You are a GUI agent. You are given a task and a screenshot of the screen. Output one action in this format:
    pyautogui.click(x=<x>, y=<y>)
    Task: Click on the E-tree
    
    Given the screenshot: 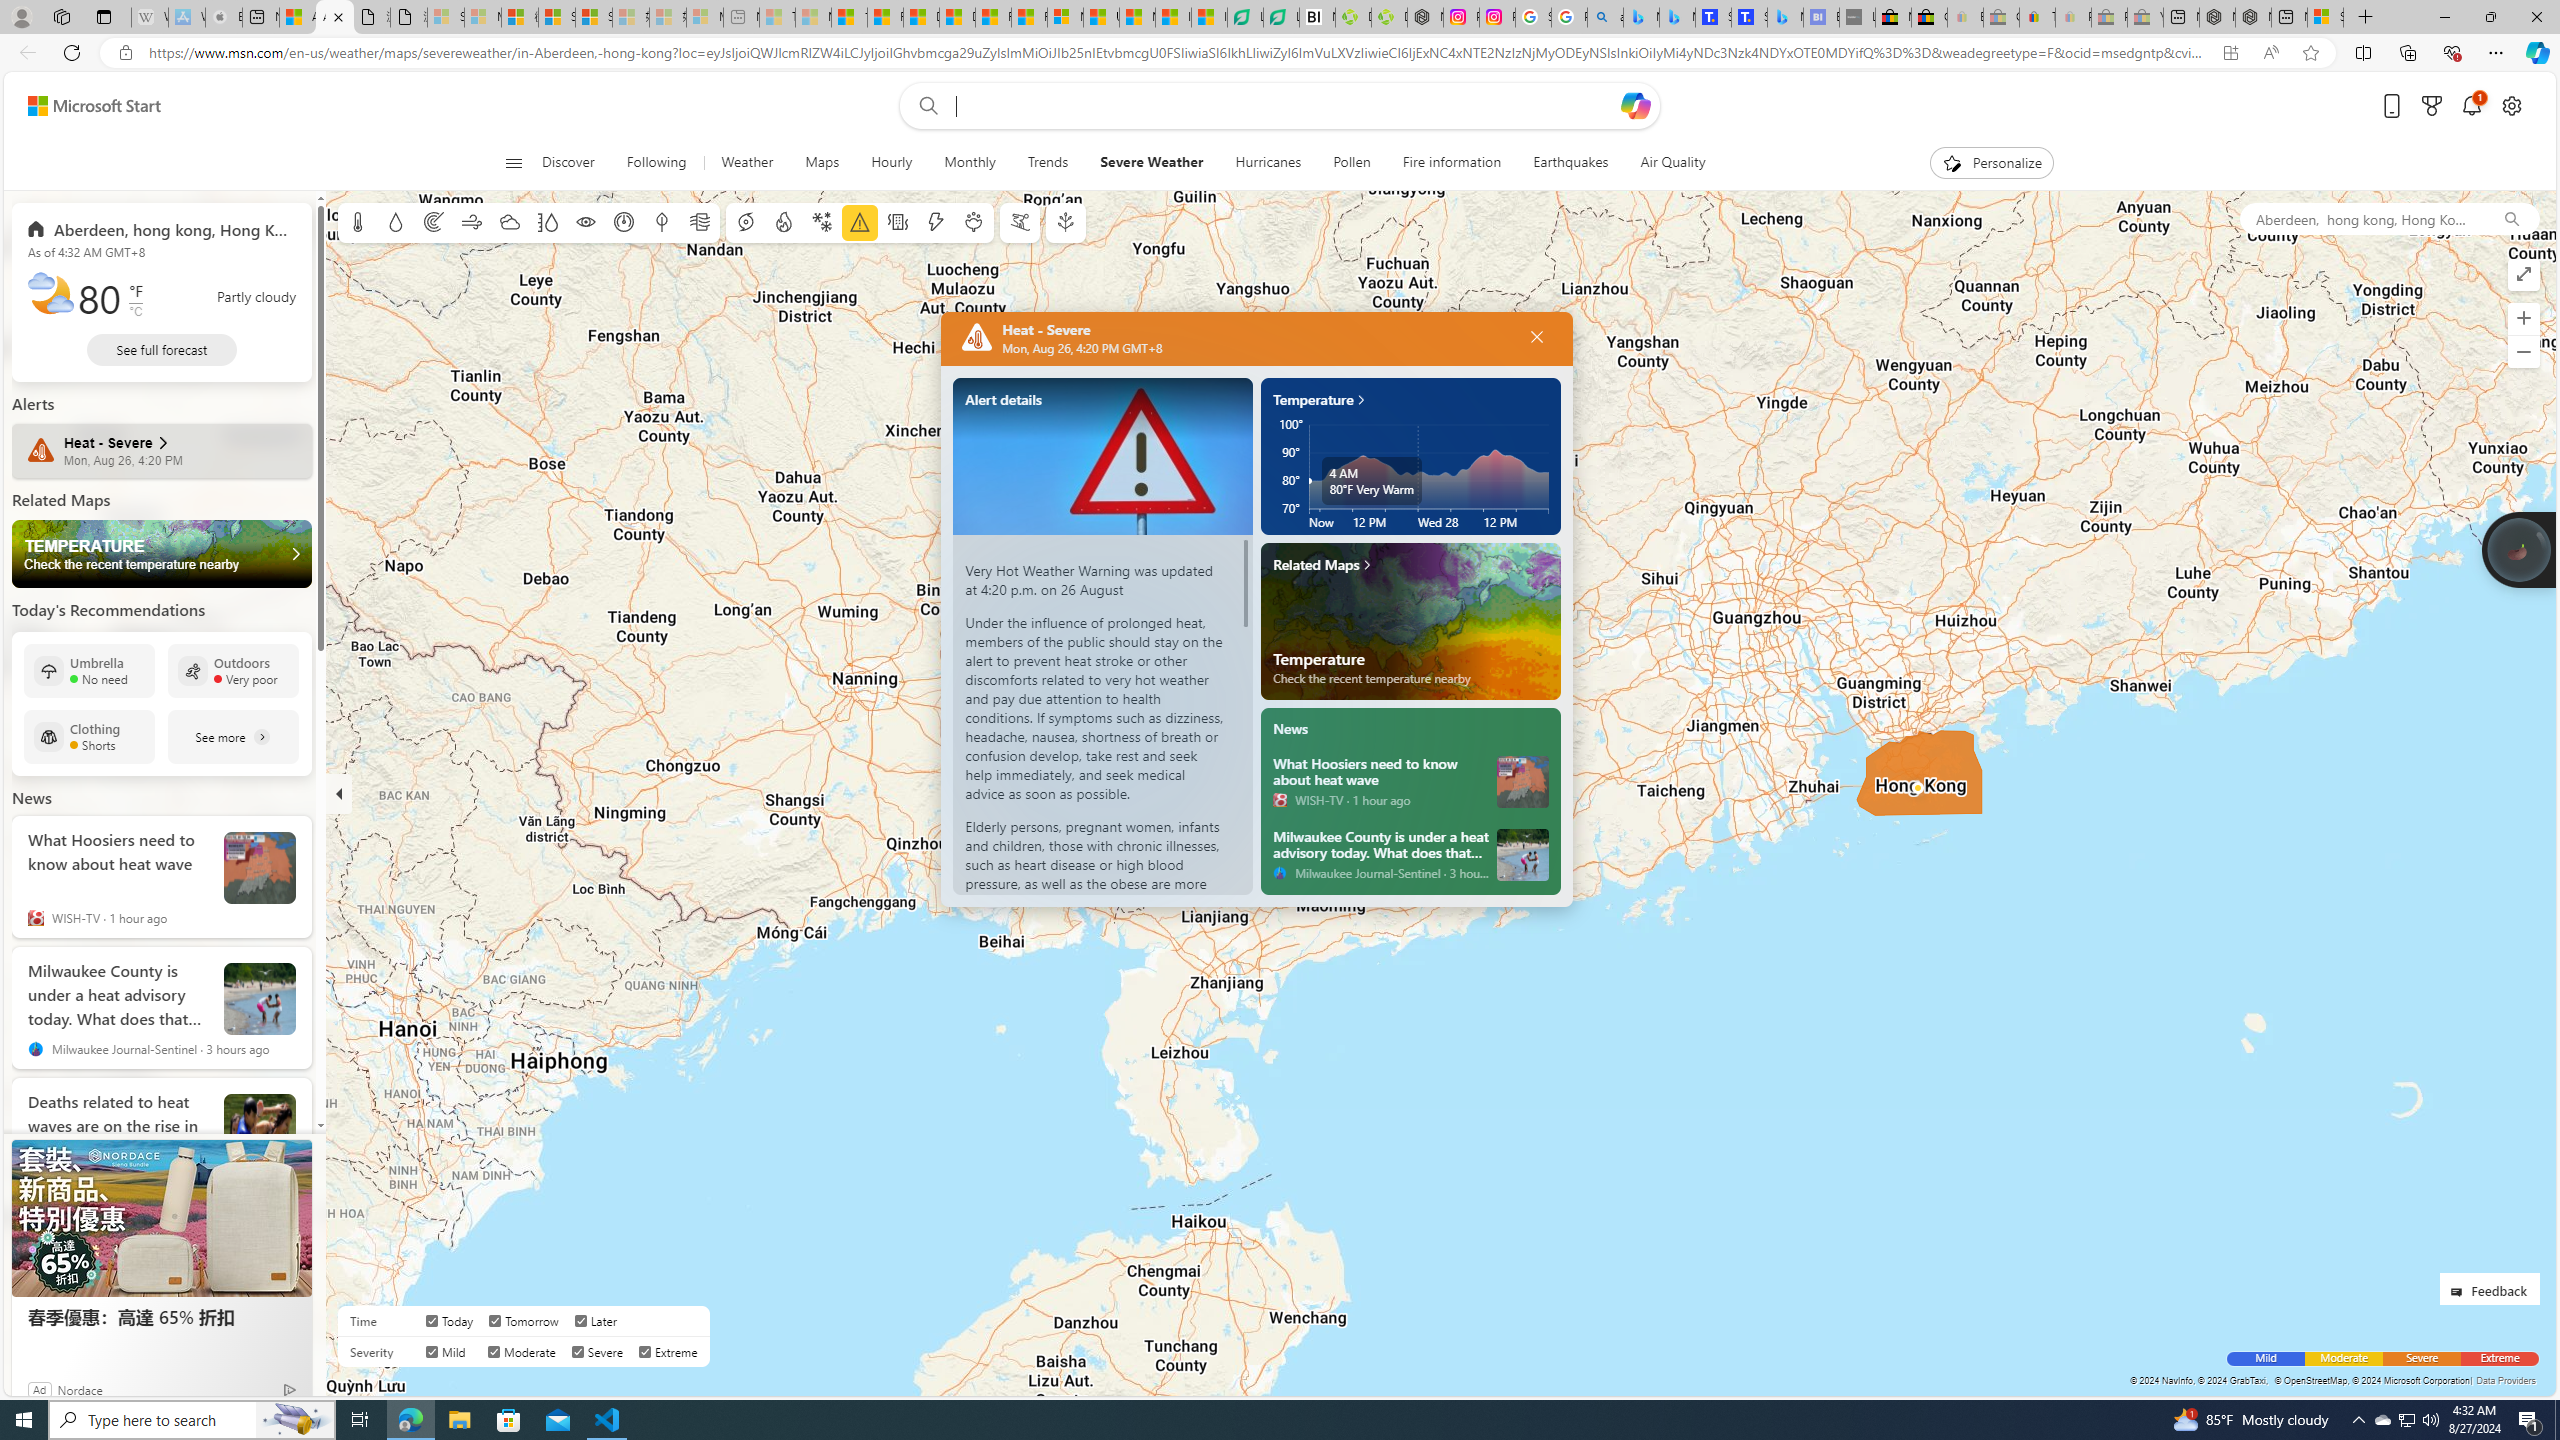 What is the action you would take?
    pyautogui.click(x=1064, y=222)
    